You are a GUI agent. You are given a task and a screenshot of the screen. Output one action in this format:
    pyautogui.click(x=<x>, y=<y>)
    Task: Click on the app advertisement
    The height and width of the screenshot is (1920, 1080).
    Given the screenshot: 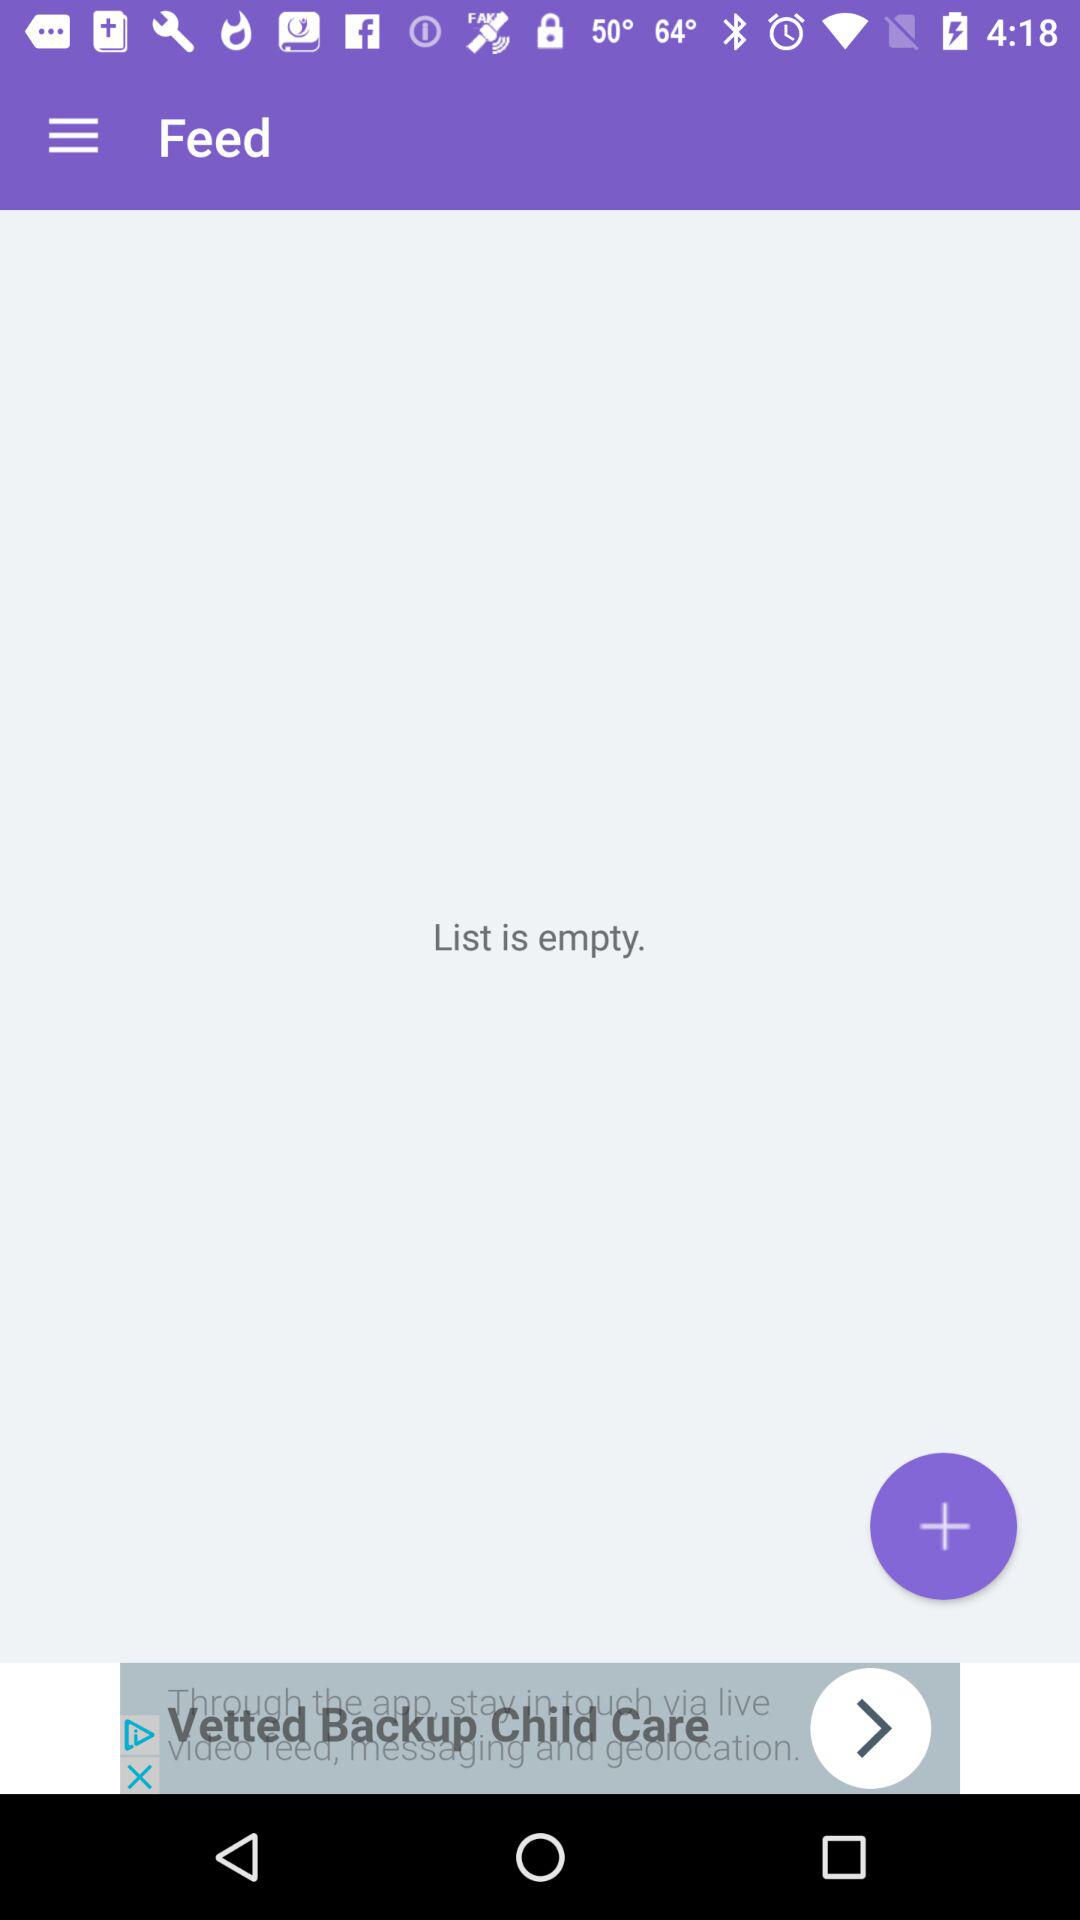 What is the action you would take?
    pyautogui.click(x=540, y=1728)
    